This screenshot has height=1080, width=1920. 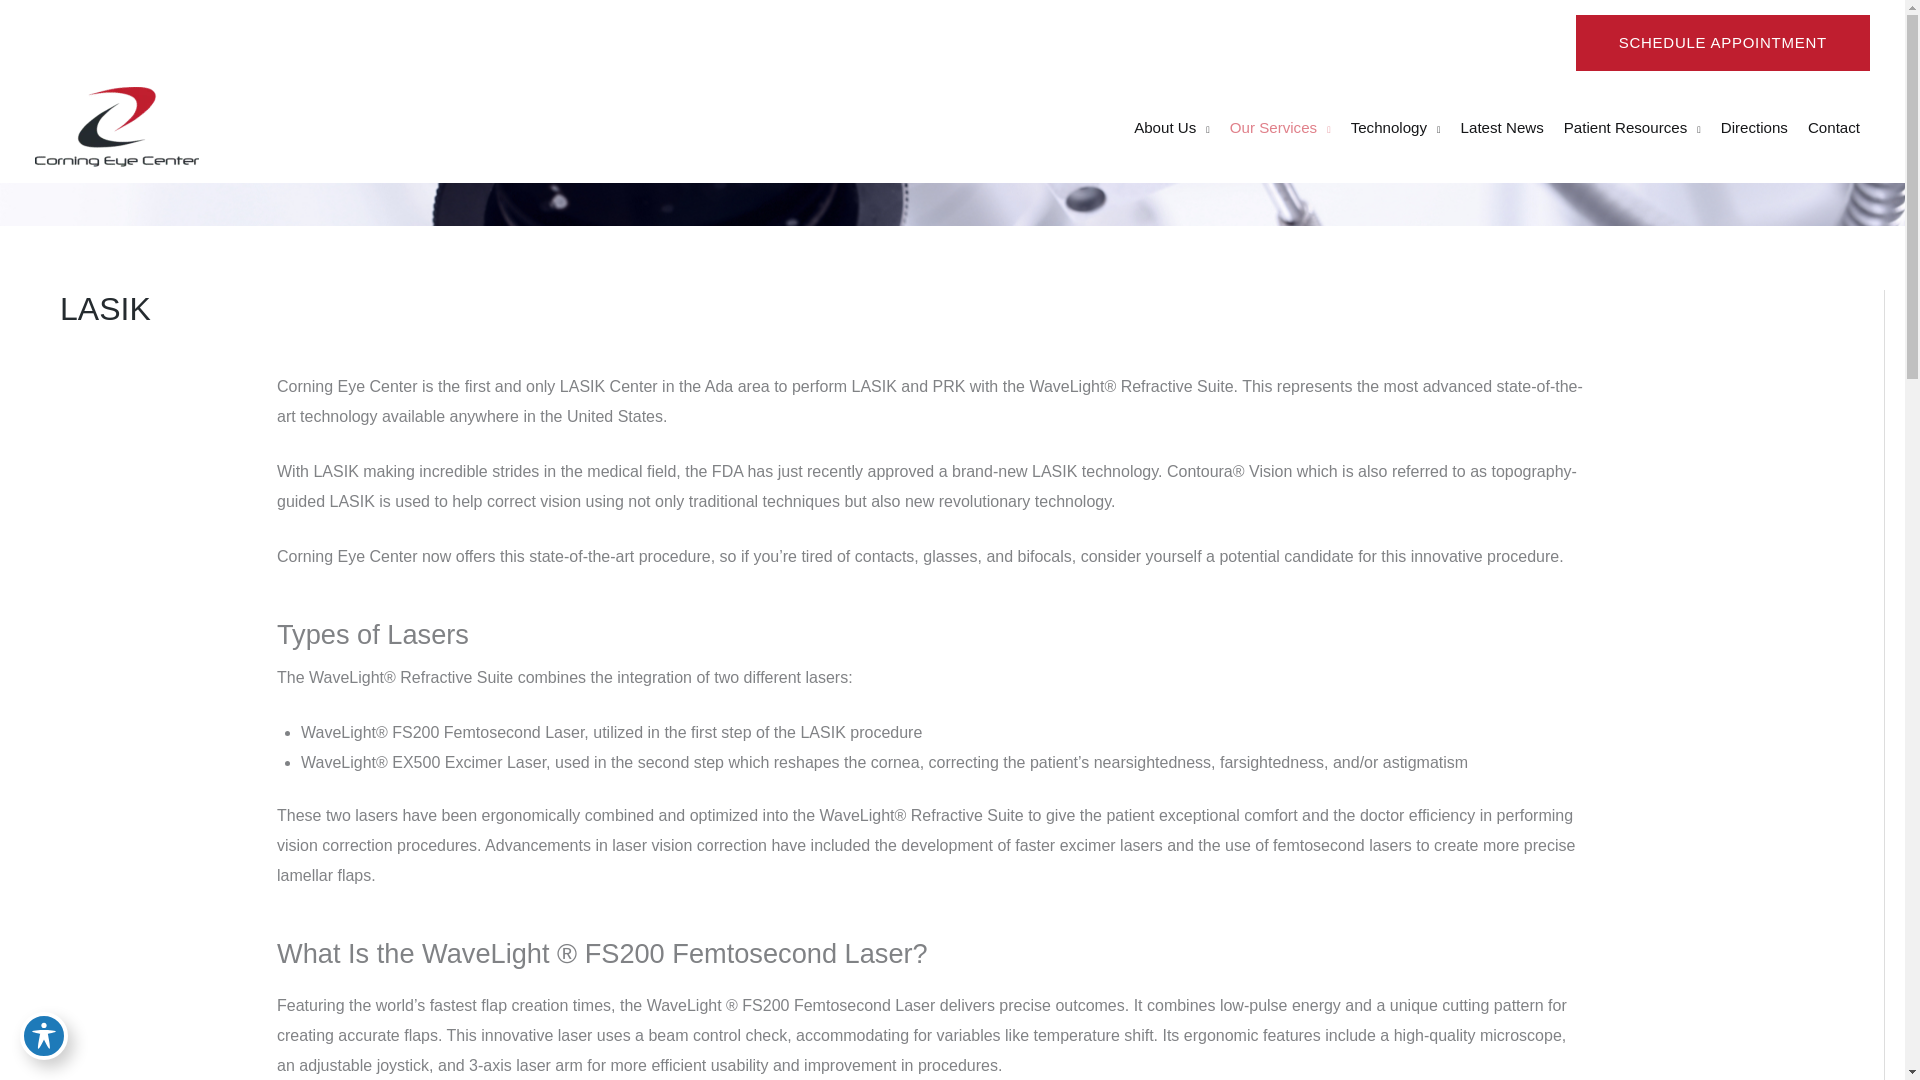 I want to click on Our Services, so click(x=1280, y=126).